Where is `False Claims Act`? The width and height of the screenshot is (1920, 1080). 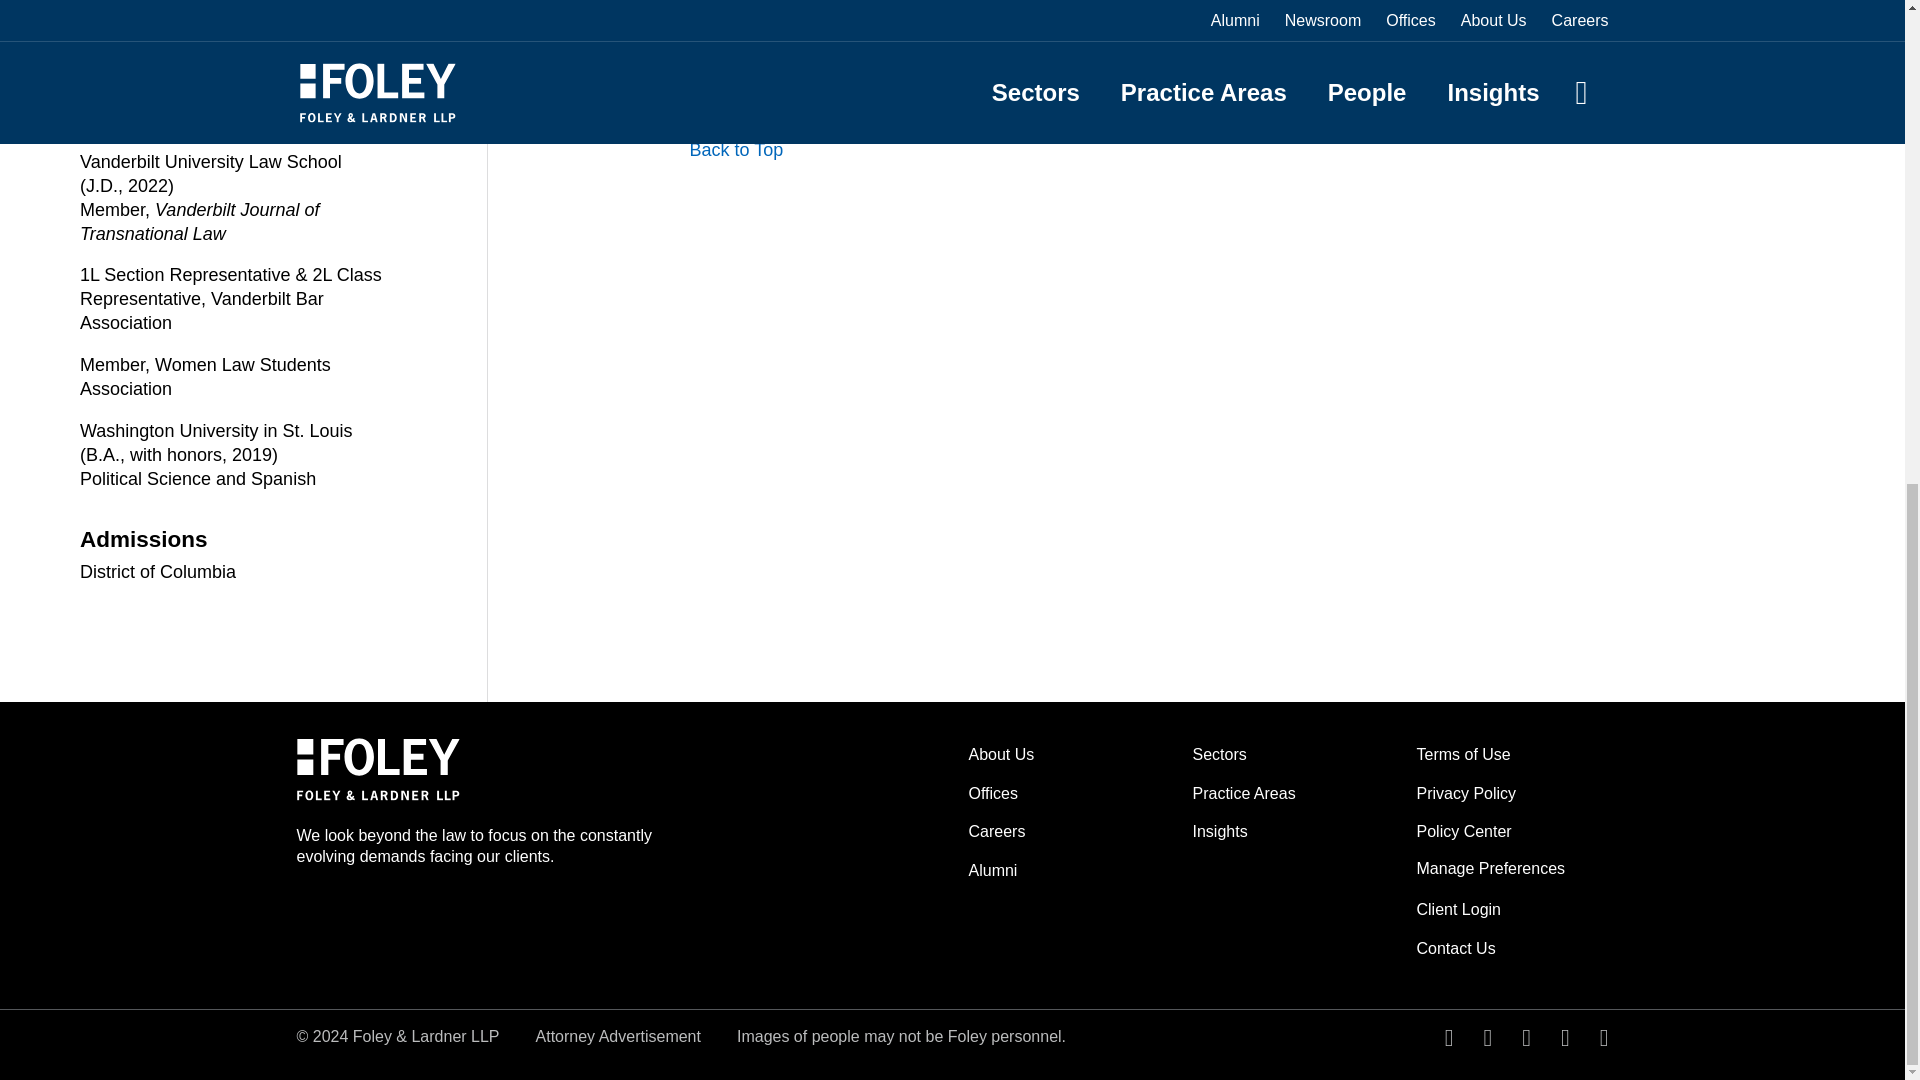
False Claims Act is located at coordinates (232, 42).